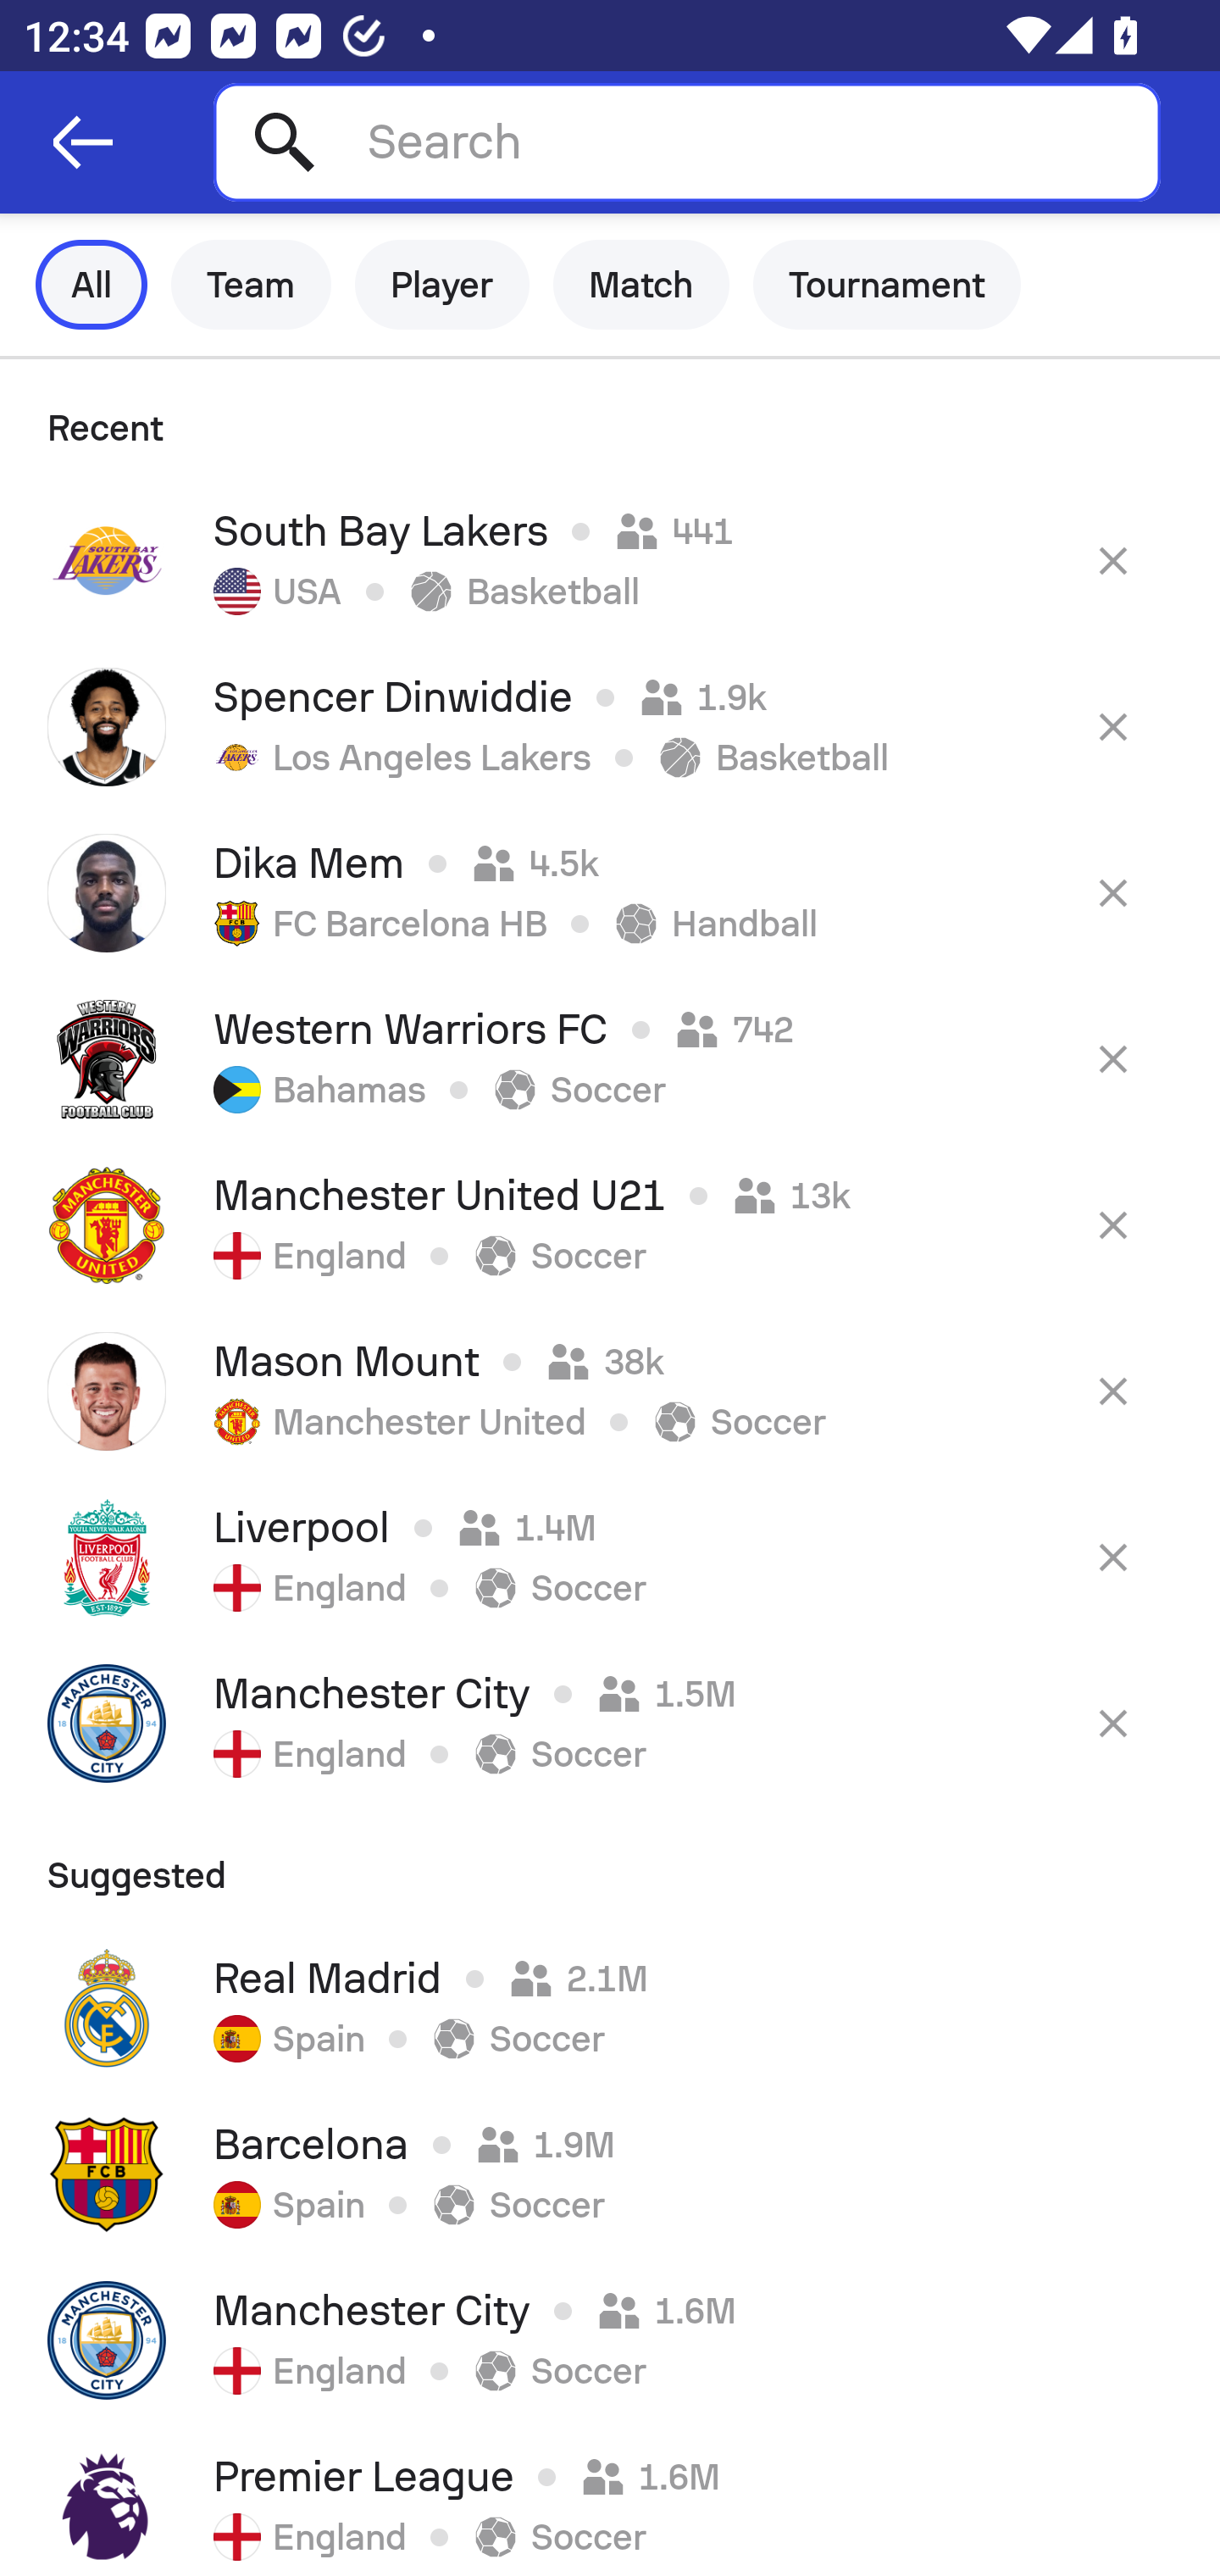 The height and width of the screenshot is (2576, 1220). Describe the element at coordinates (610, 2500) in the screenshot. I see `Premier League 1.6M England Soccer` at that location.